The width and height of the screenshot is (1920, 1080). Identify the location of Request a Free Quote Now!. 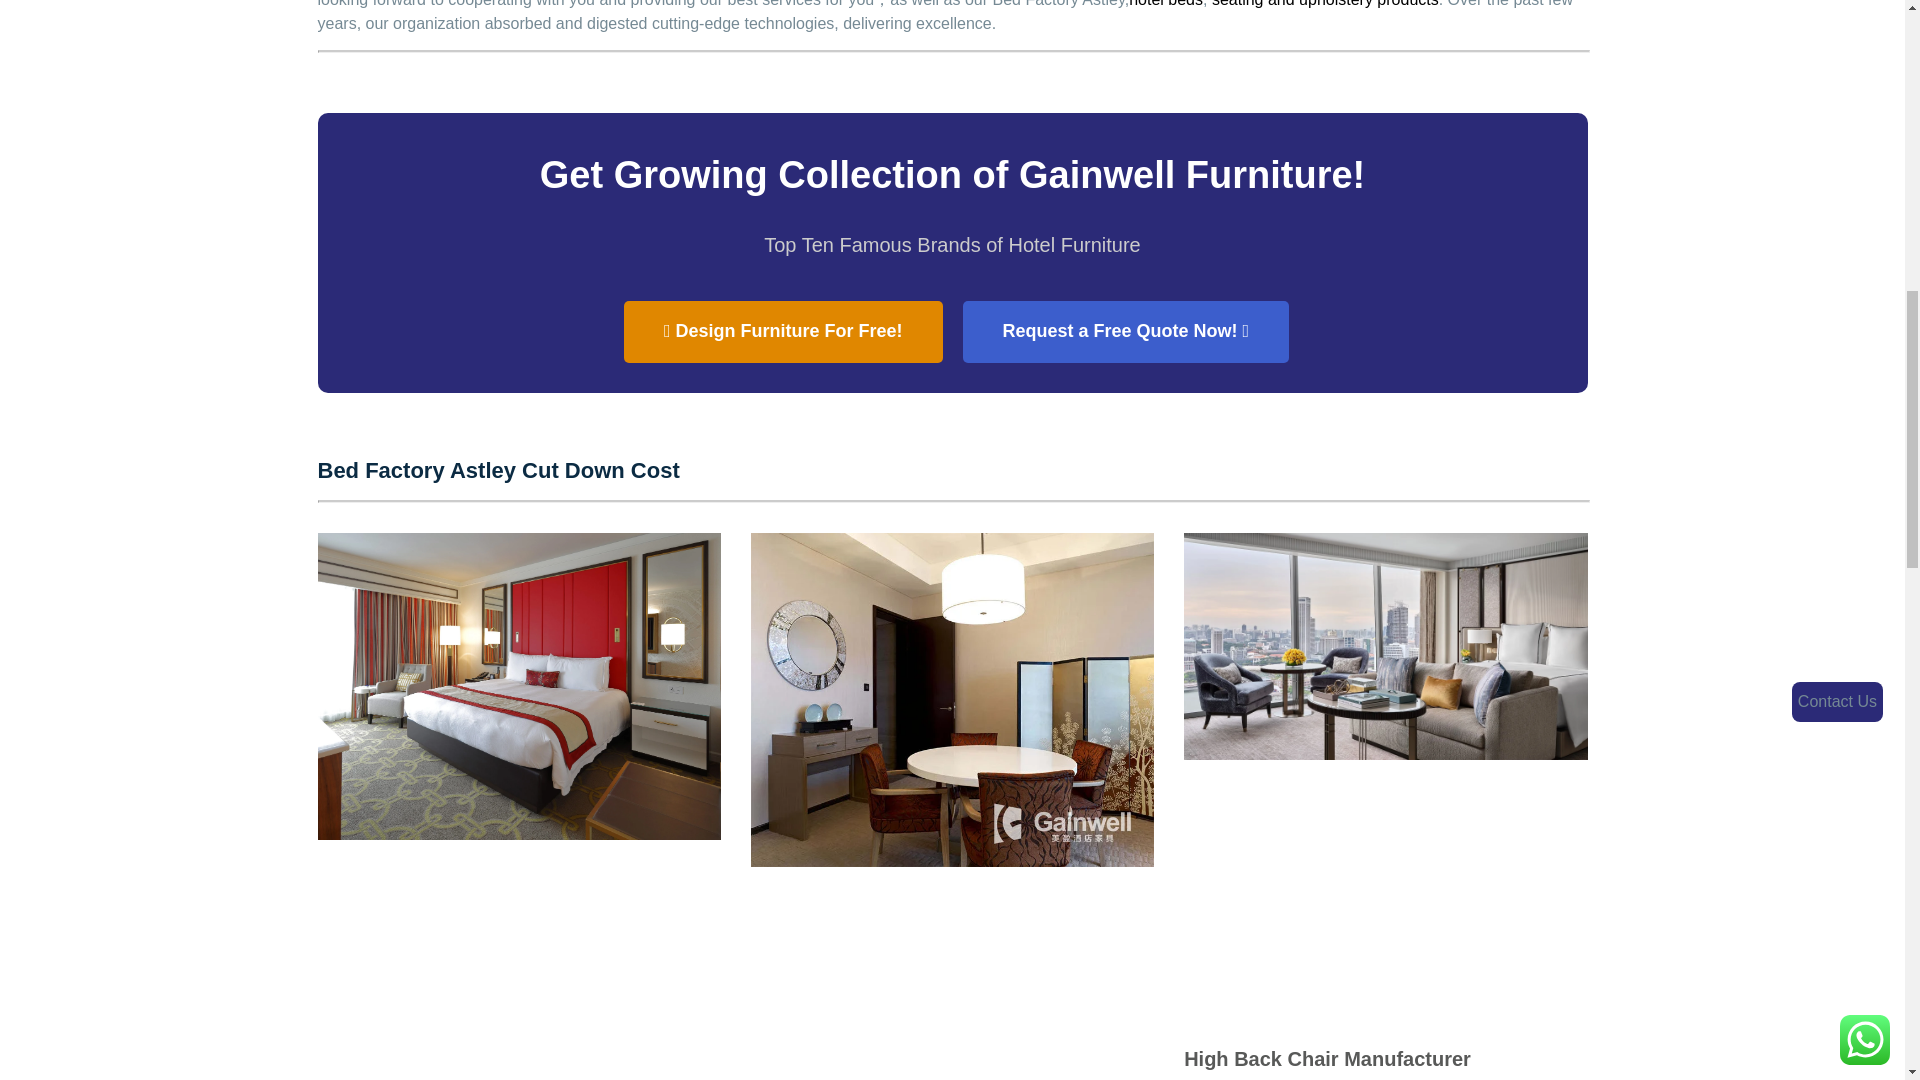
(1124, 332).